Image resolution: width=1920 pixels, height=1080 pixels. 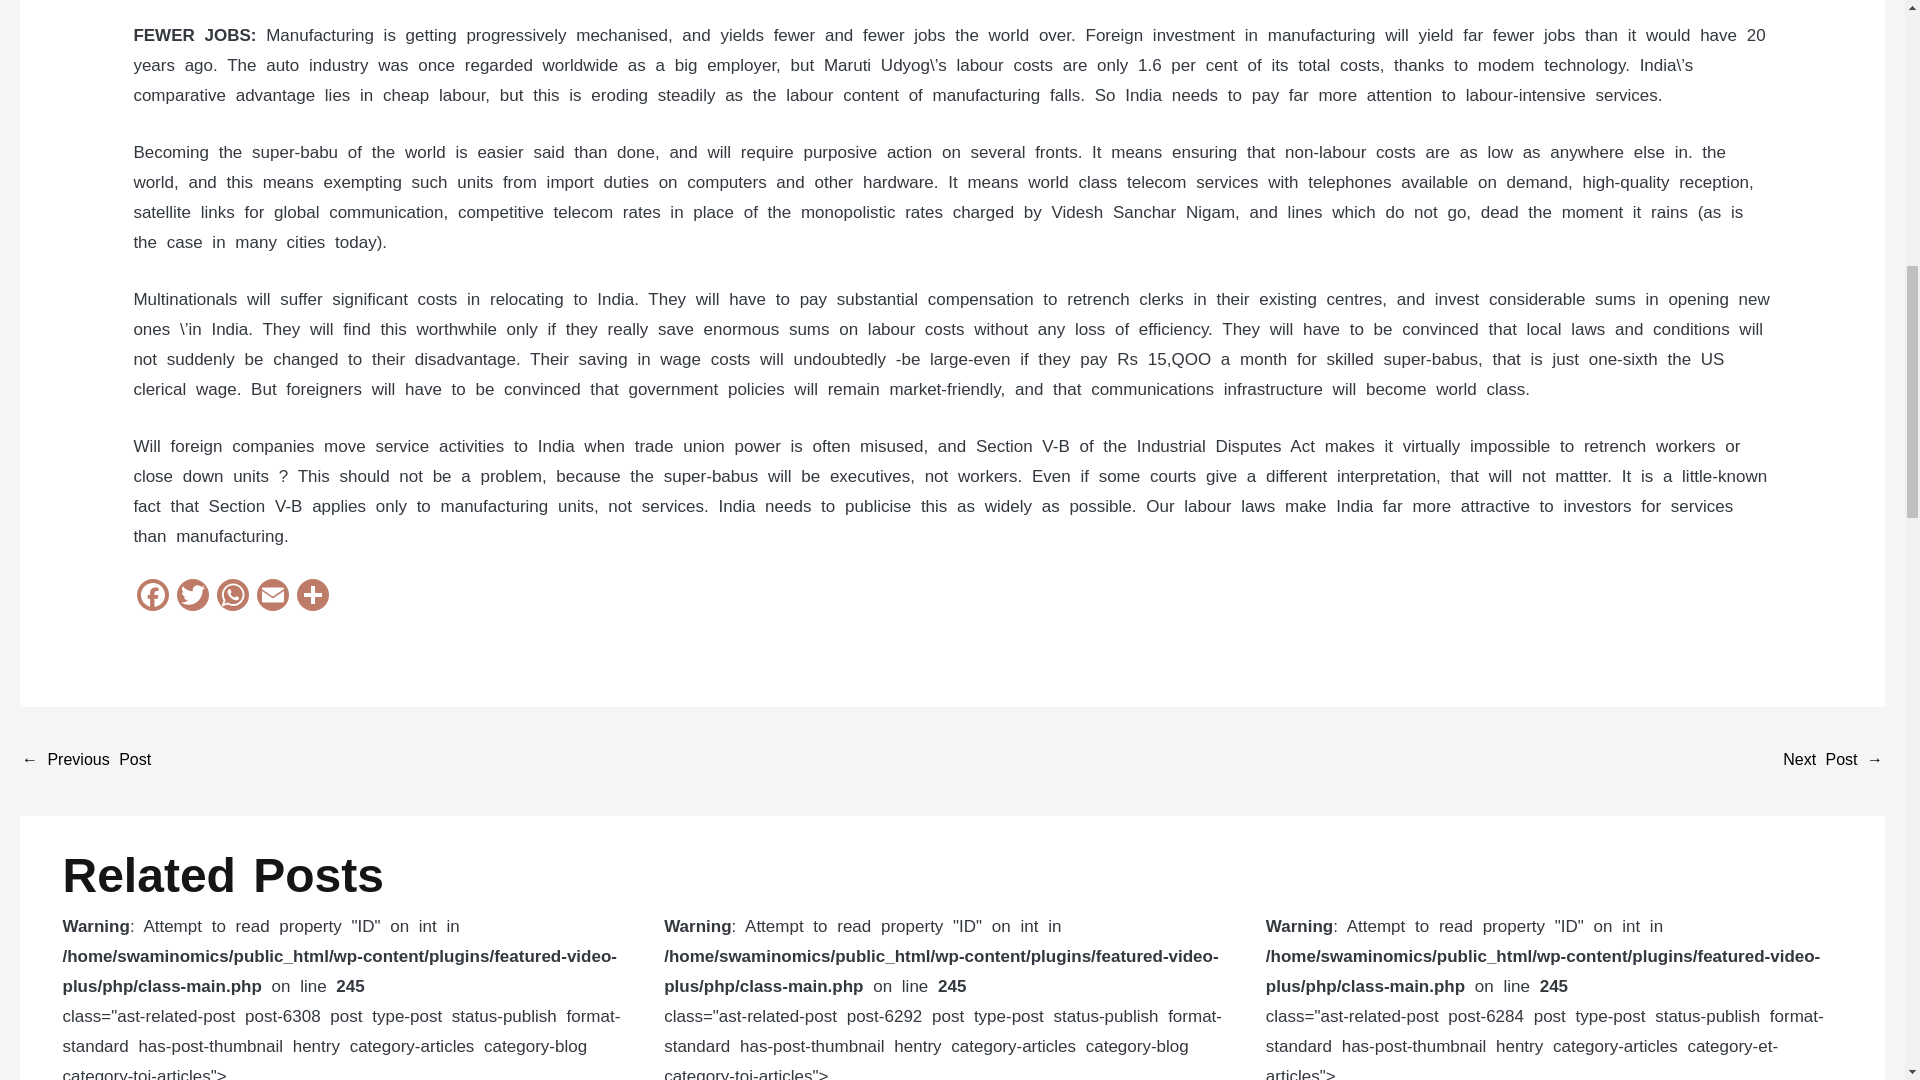 I want to click on Share, so click(x=312, y=596).